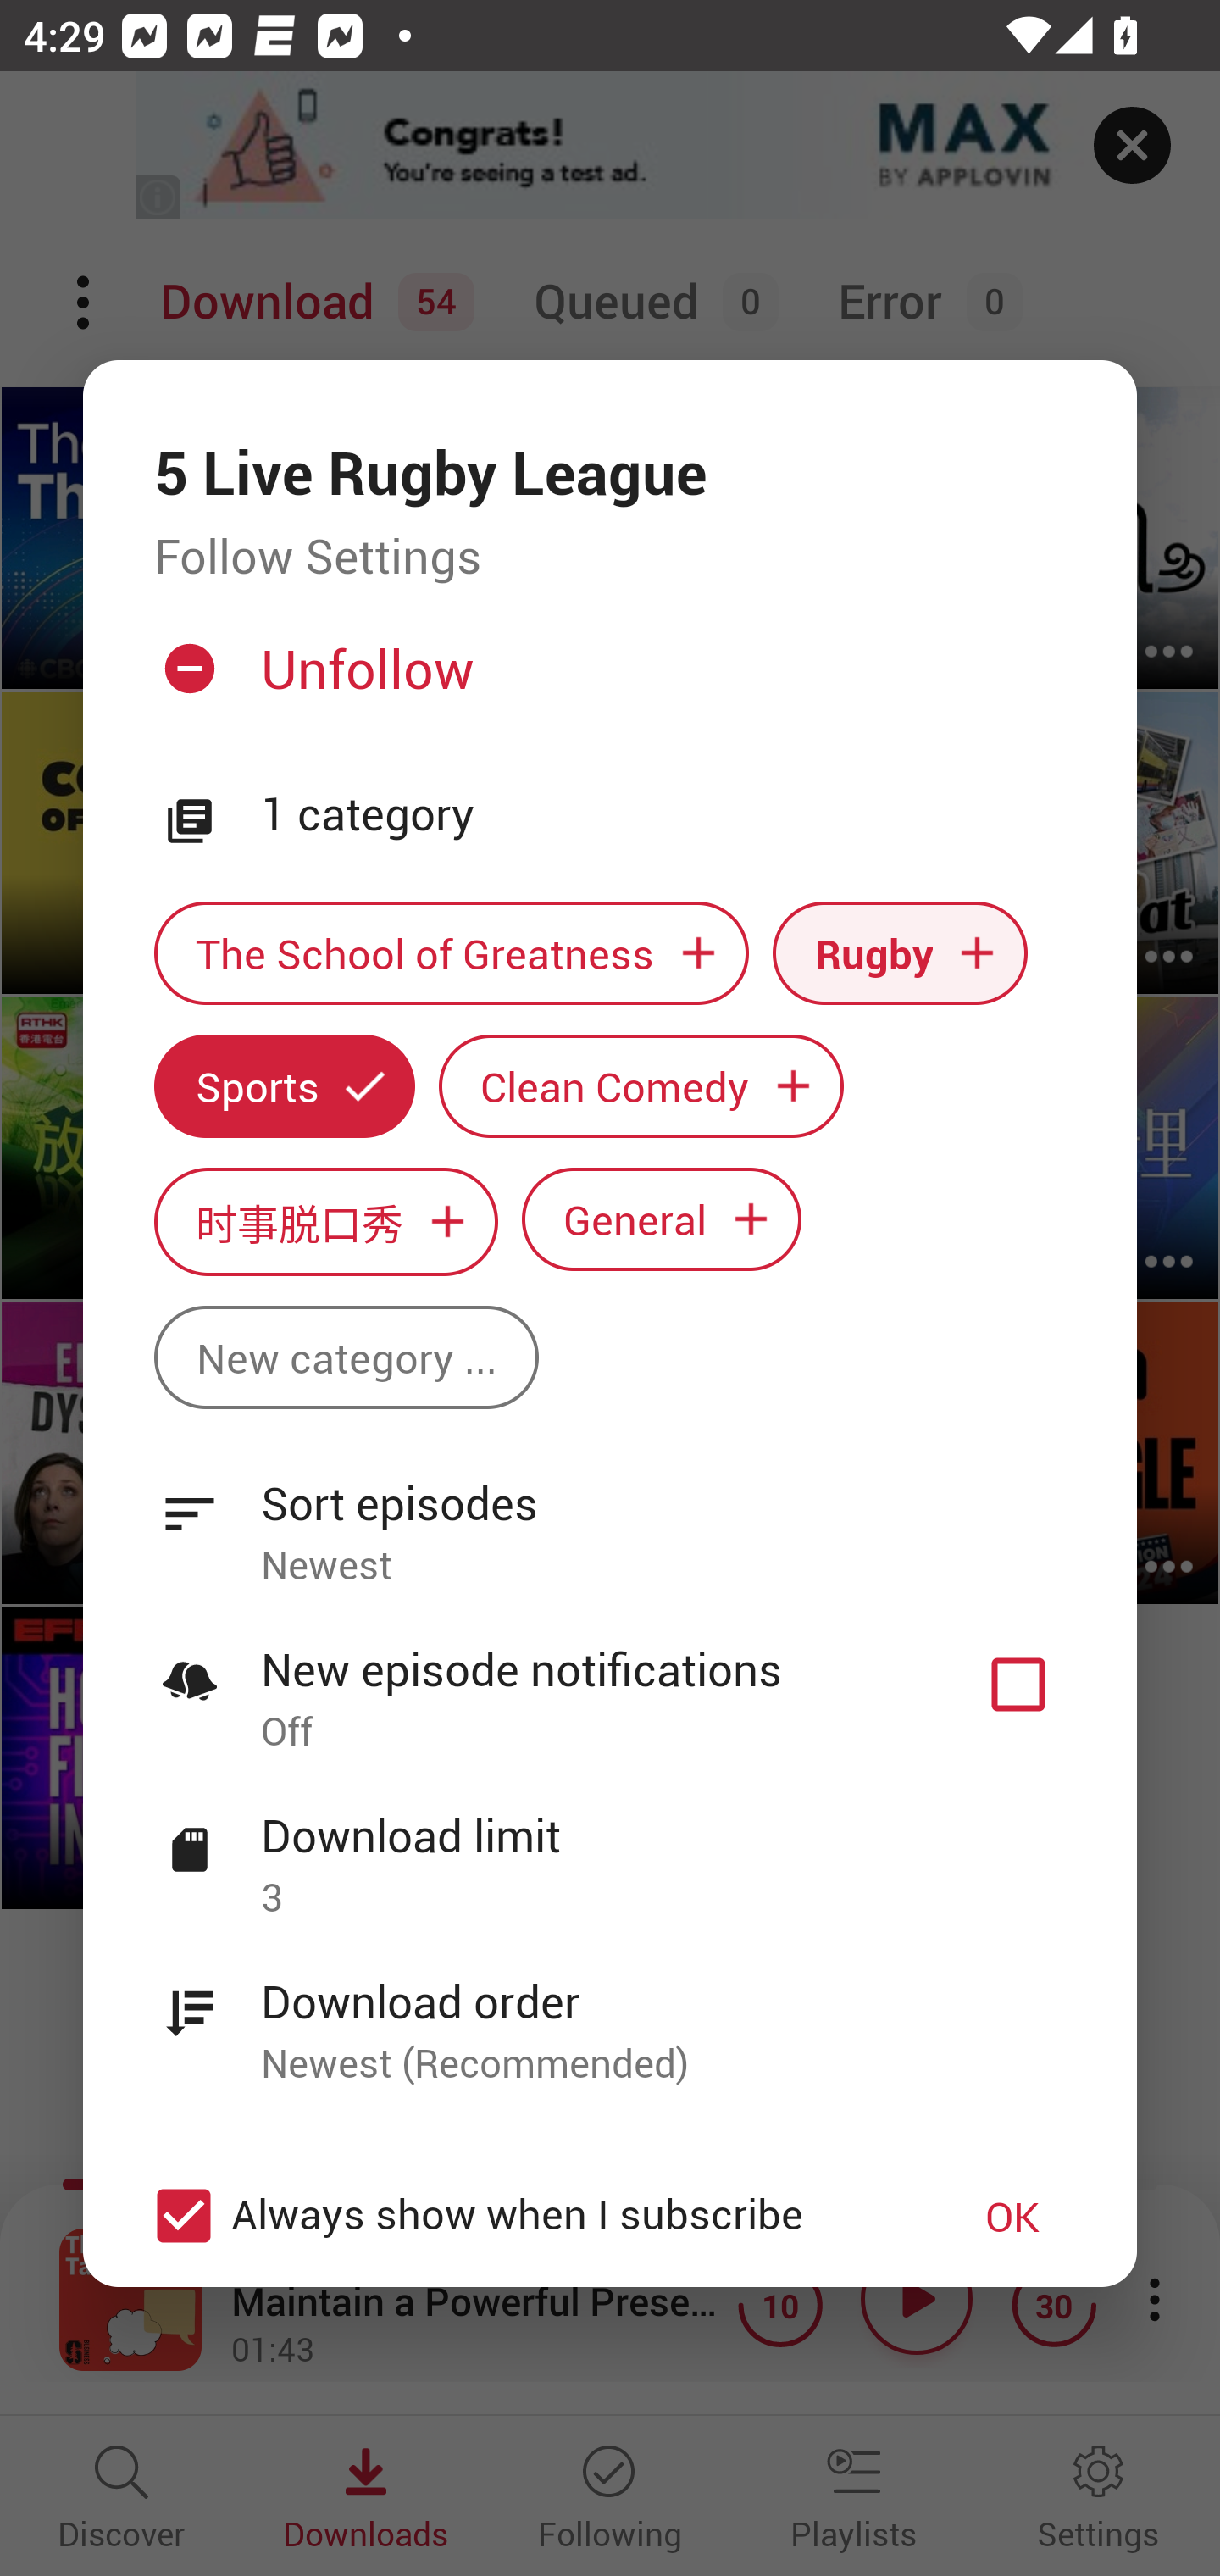 Image resolution: width=1220 pixels, height=2576 pixels. What do you see at coordinates (325, 1220) in the screenshot?
I see `时事脱口秀` at bounding box center [325, 1220].